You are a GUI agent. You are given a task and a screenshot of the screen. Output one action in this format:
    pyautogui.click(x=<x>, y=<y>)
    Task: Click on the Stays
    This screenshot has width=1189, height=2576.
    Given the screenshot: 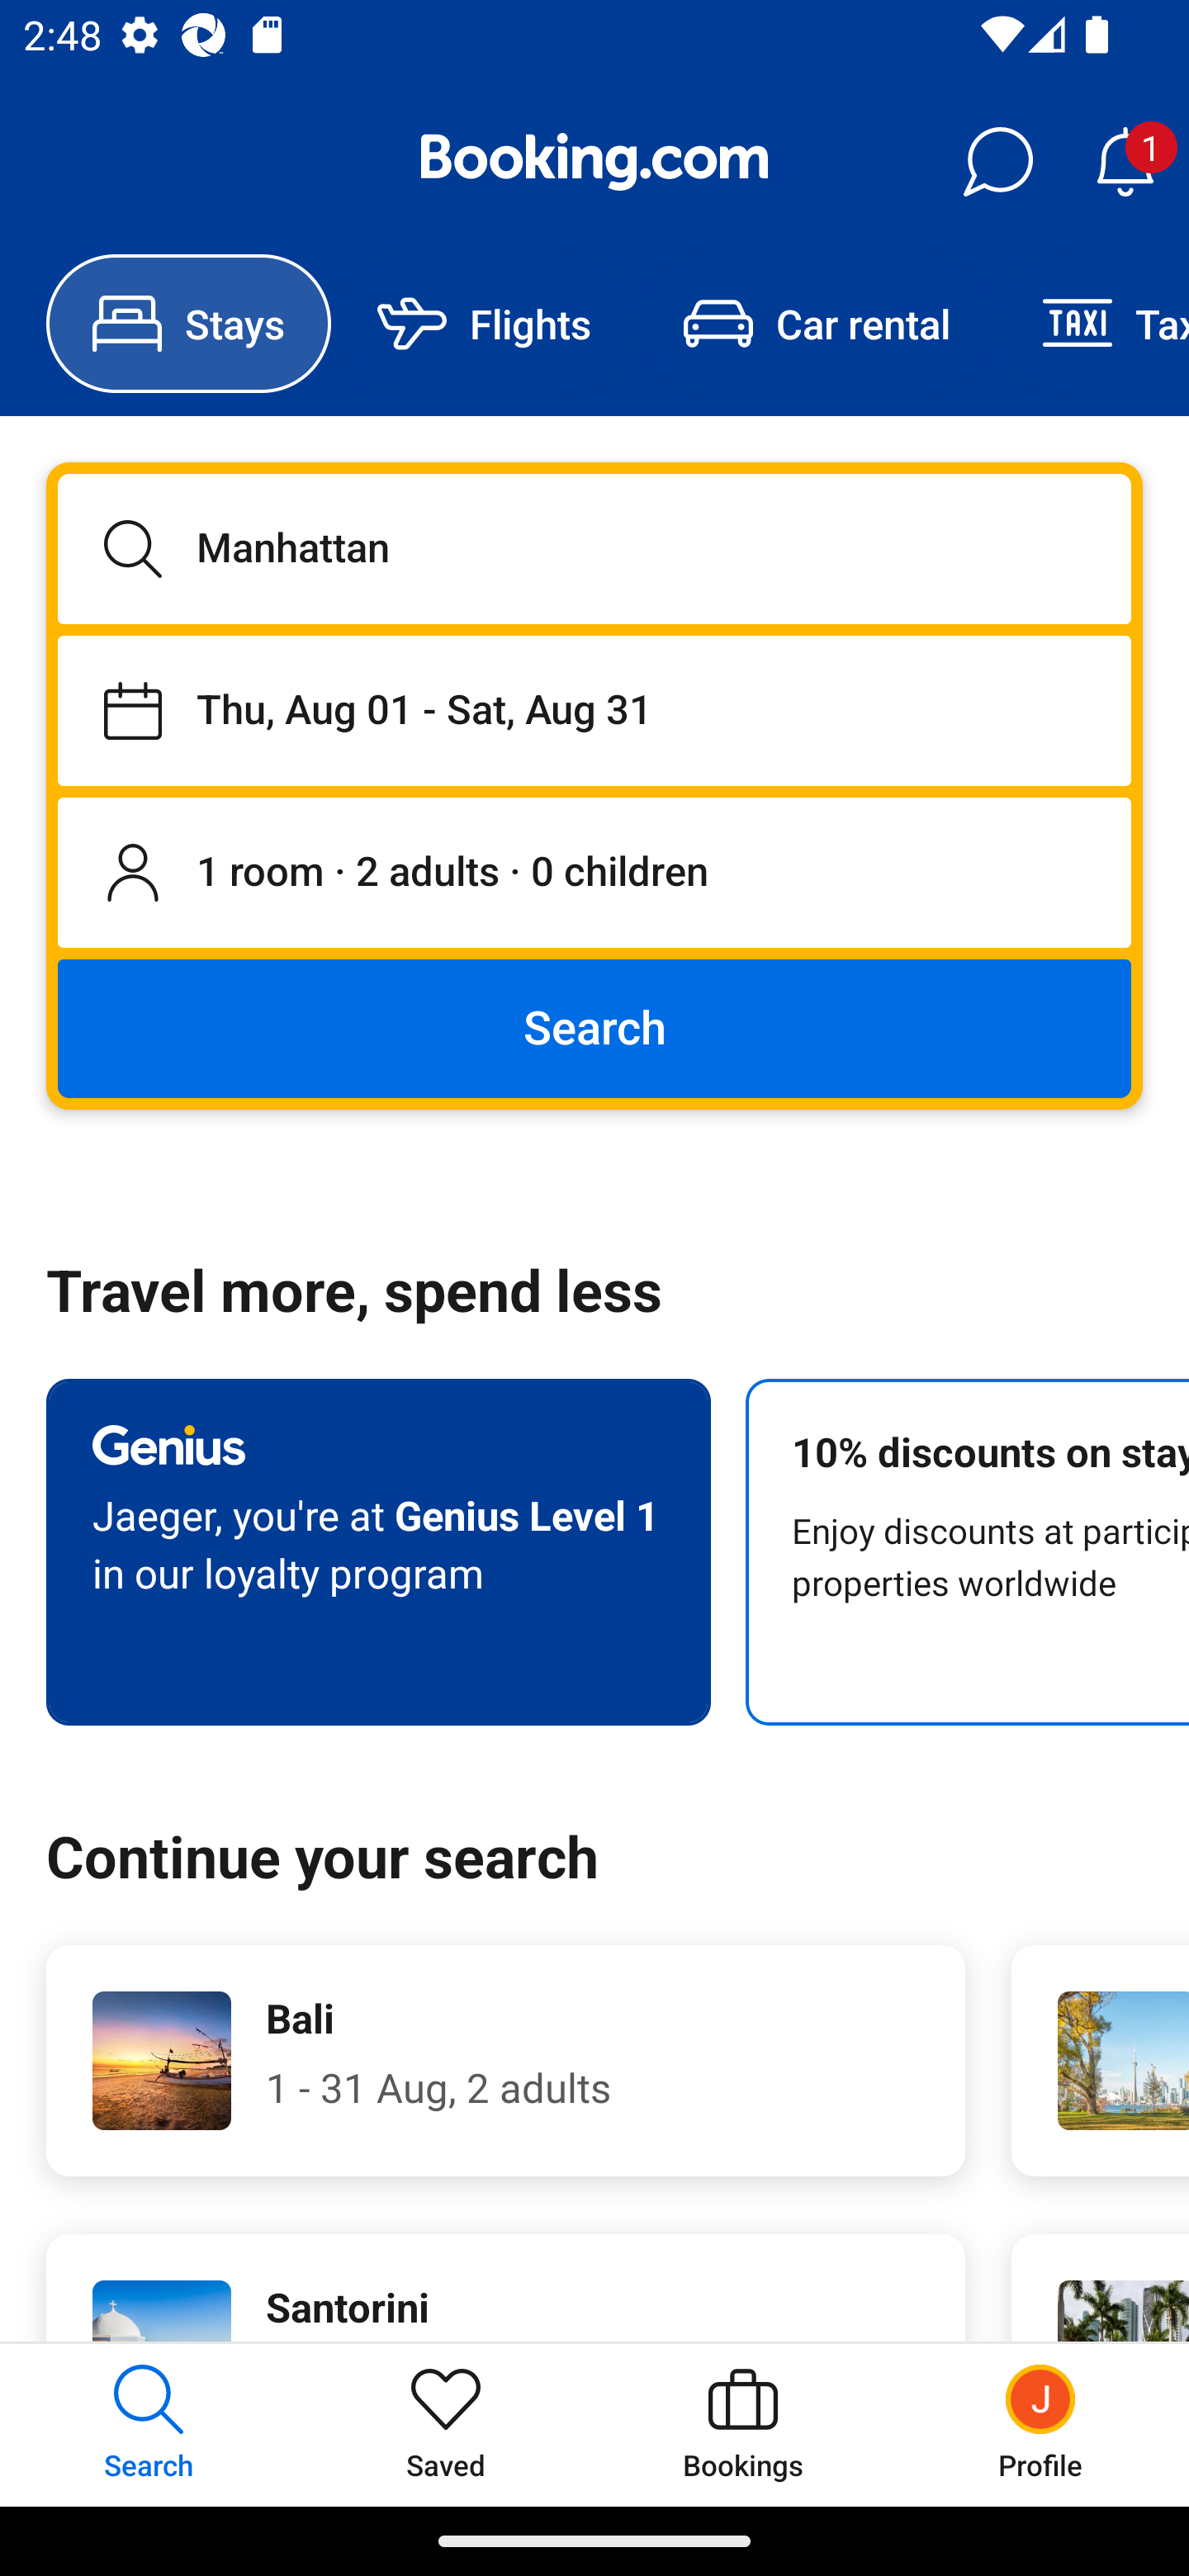 What is the action you would take?
    pyautogui.click(x=188, y=324)
    